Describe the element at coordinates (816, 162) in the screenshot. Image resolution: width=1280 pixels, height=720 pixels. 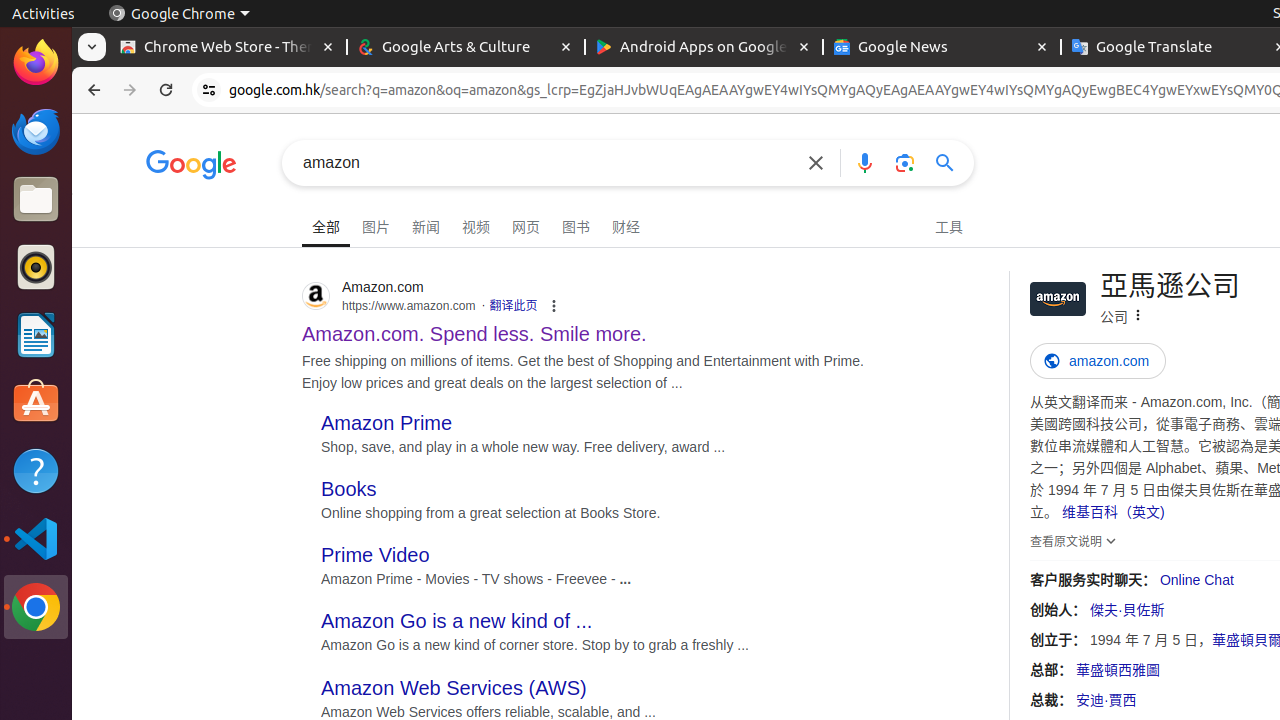
I see `清除` at that location.